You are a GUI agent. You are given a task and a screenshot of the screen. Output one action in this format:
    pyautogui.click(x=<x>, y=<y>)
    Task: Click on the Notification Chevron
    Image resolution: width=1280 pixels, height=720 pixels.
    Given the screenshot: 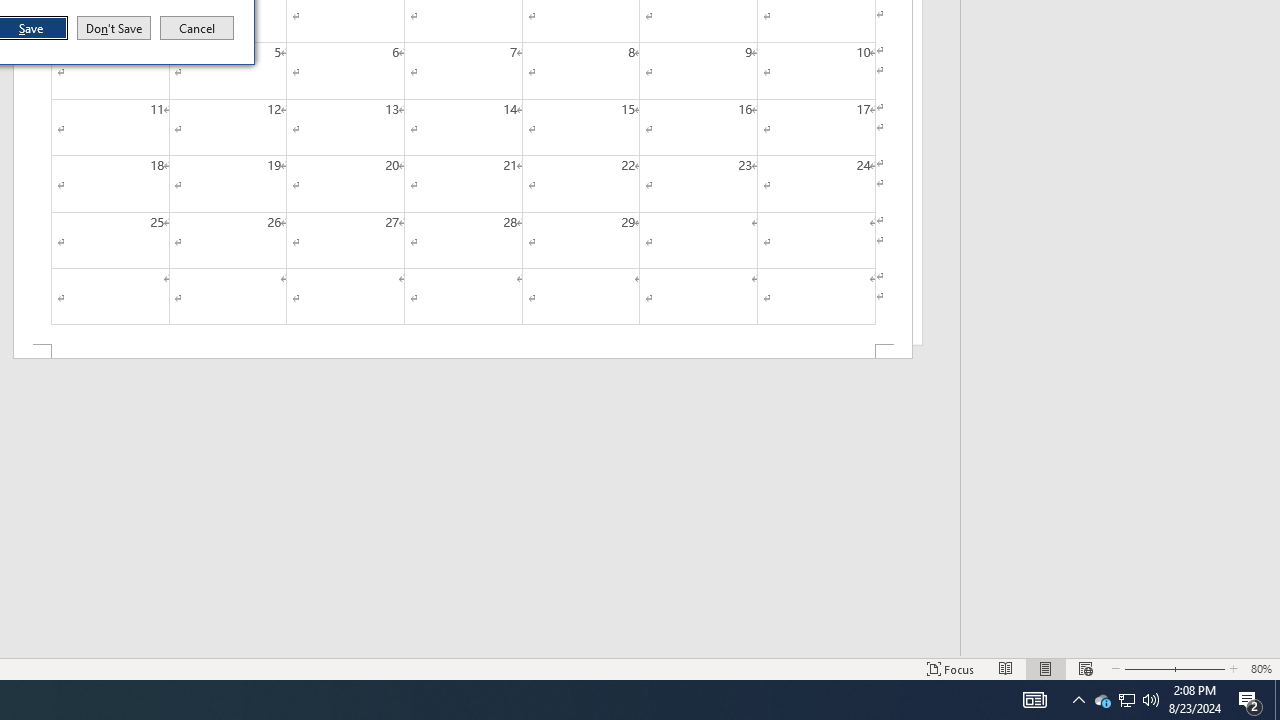 What is the action you would take?
    pyautogui.click(x=1078, y=700)
    